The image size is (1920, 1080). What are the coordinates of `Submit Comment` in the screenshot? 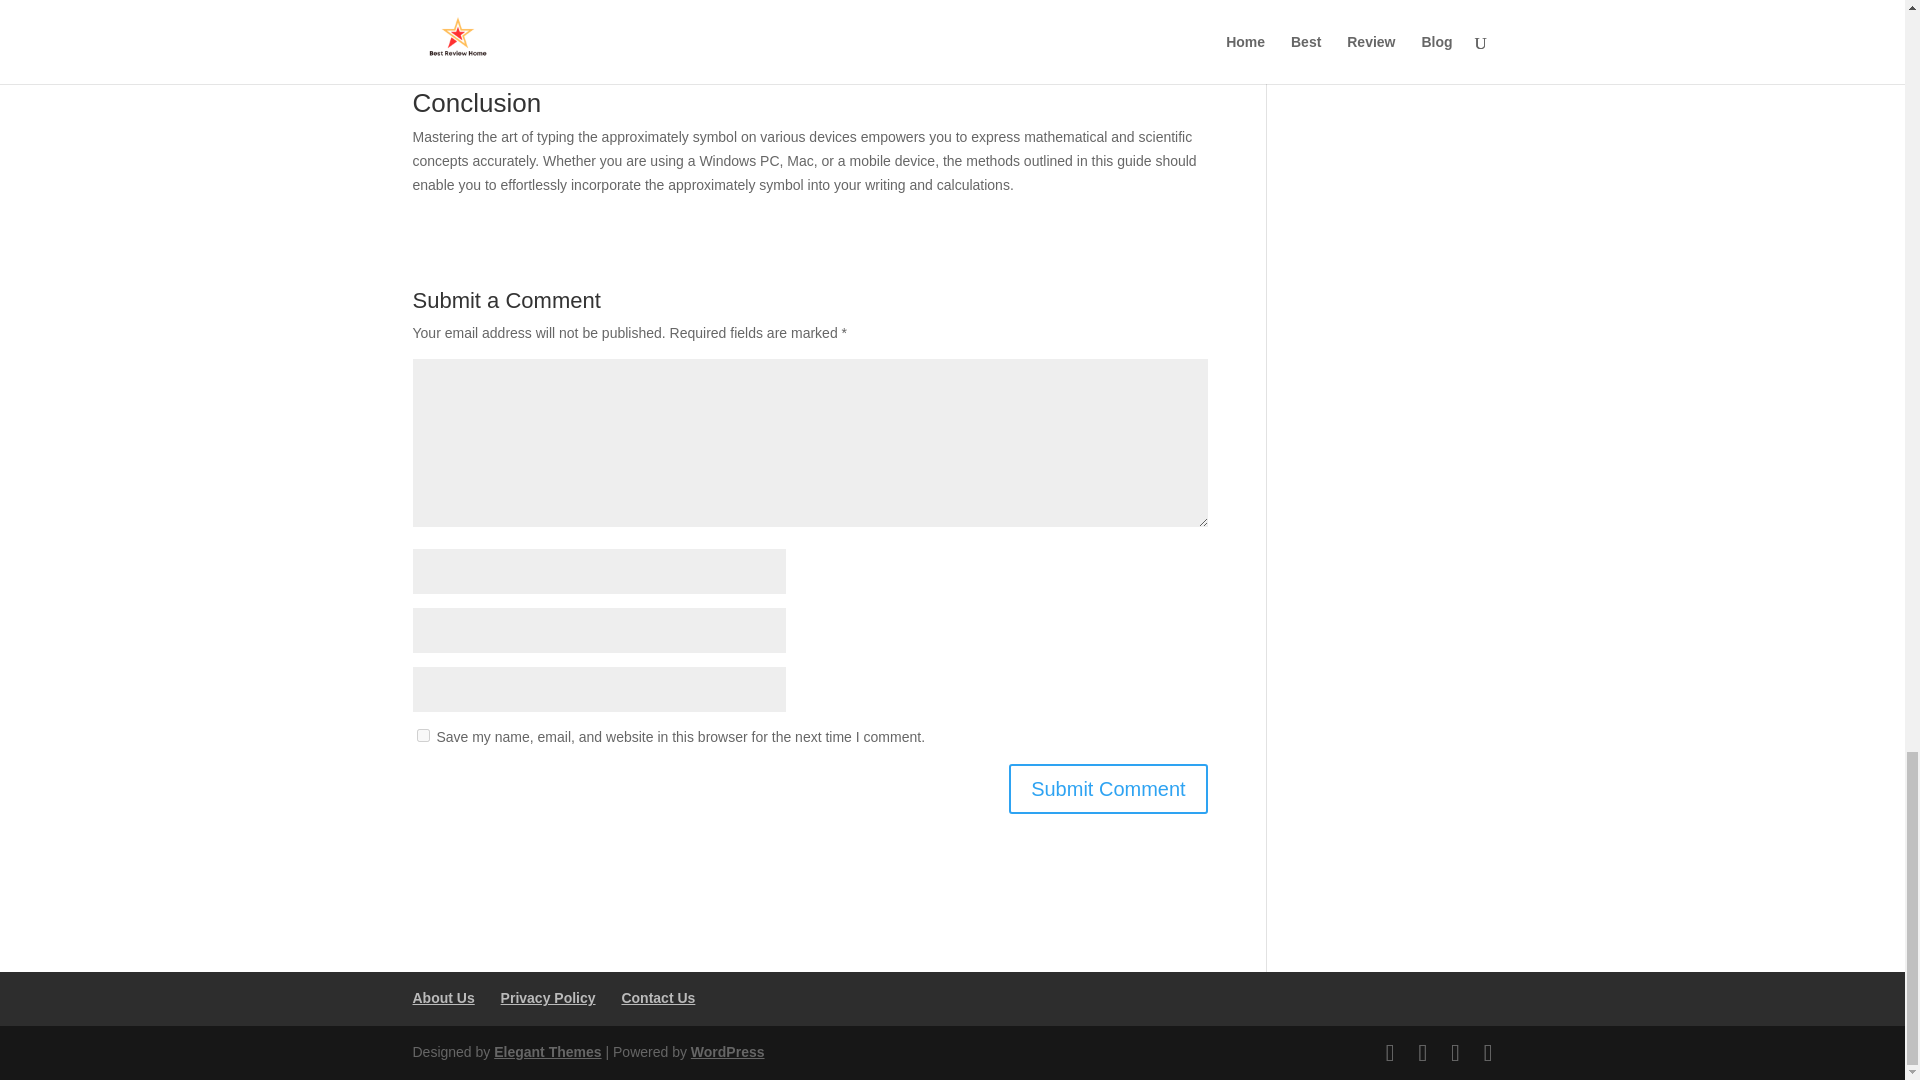 It's located at (1108, 788).